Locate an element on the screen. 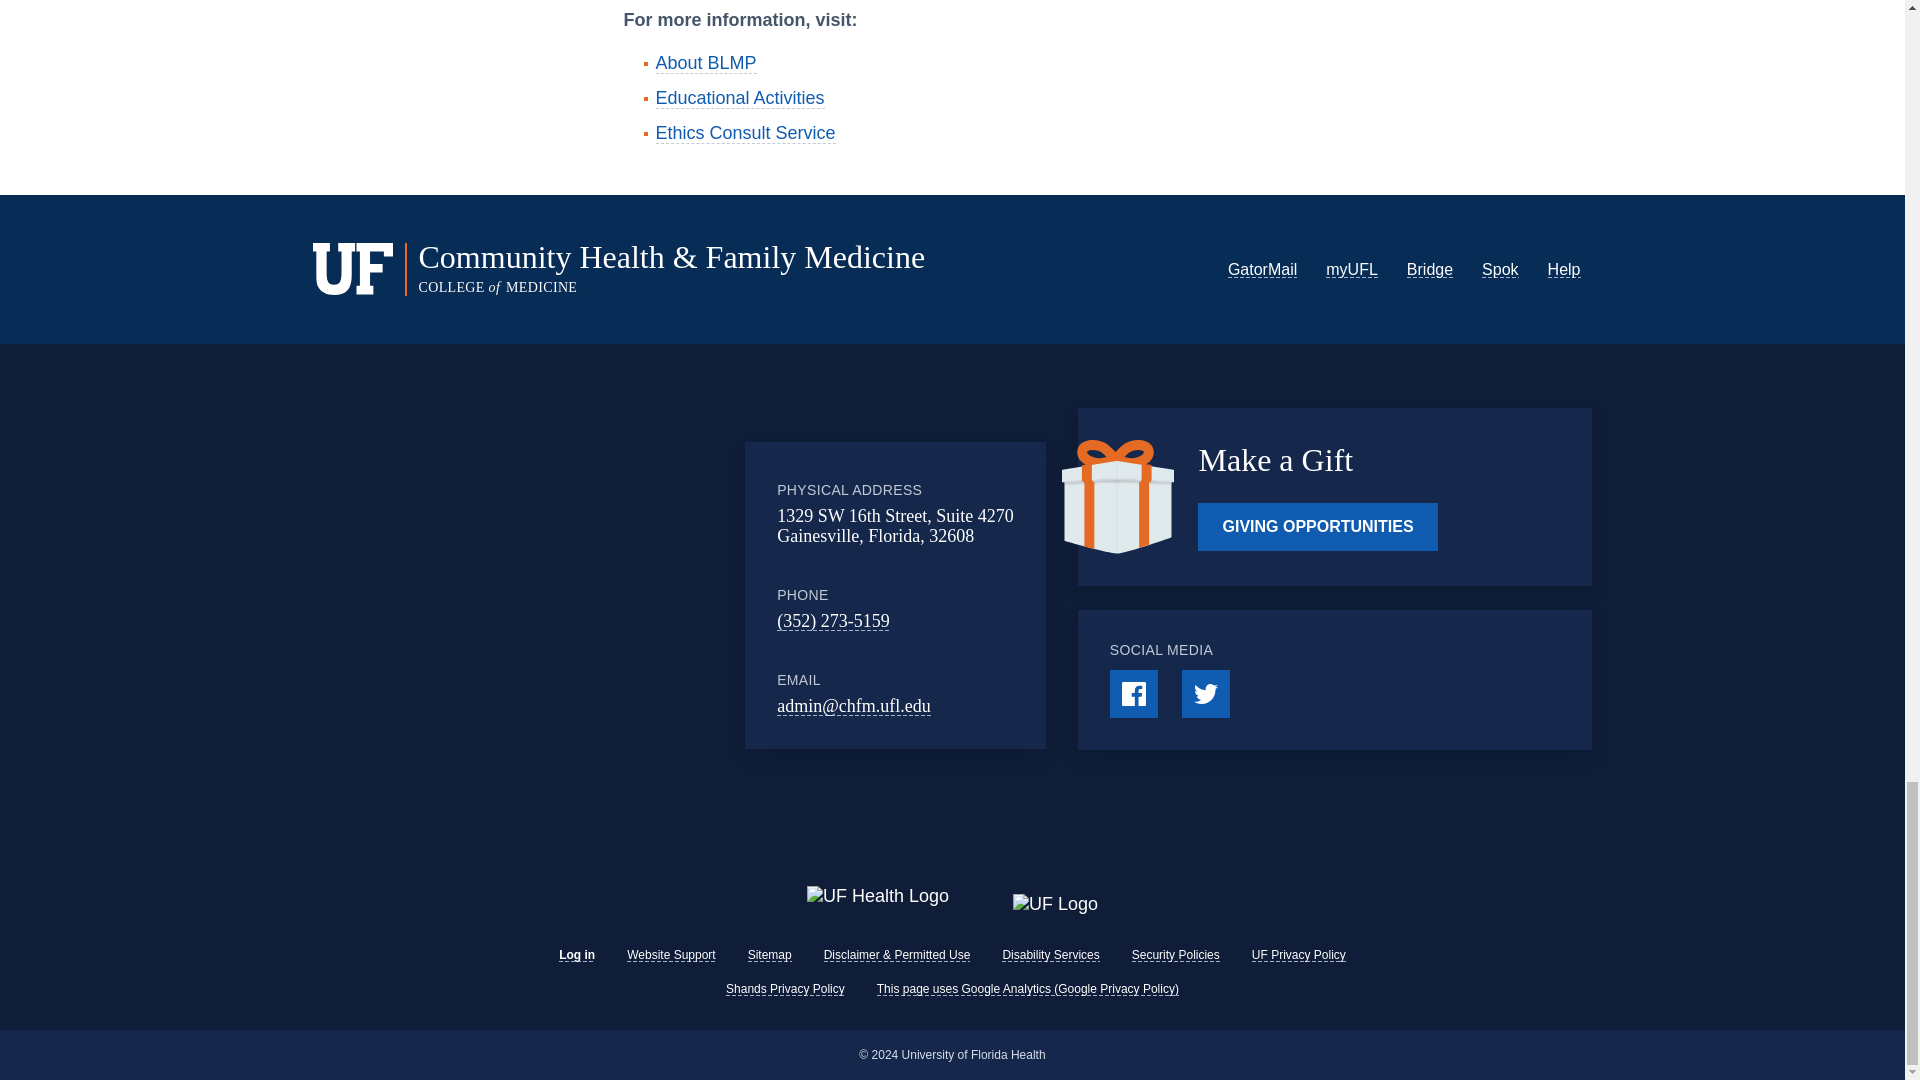  Disability Services is located at coordinates (1050, 955).